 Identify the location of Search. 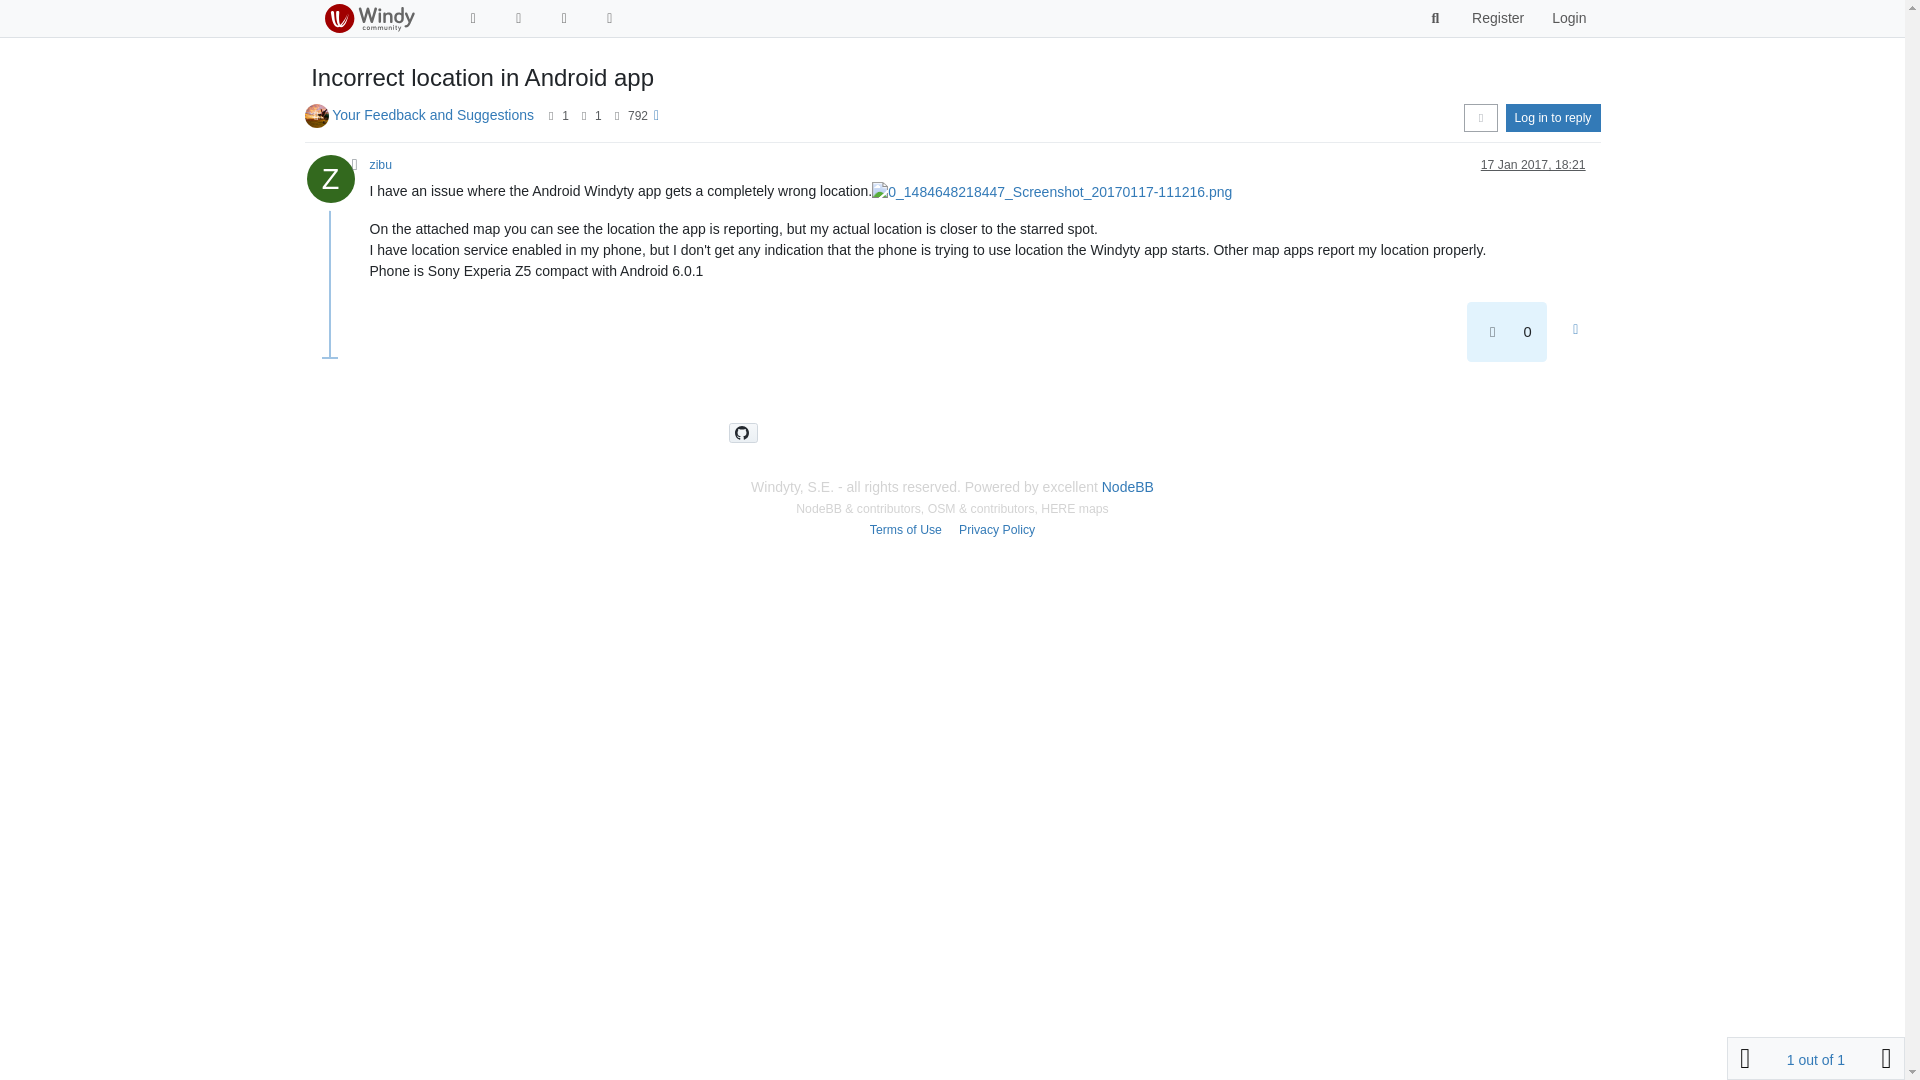
(1436, 18).